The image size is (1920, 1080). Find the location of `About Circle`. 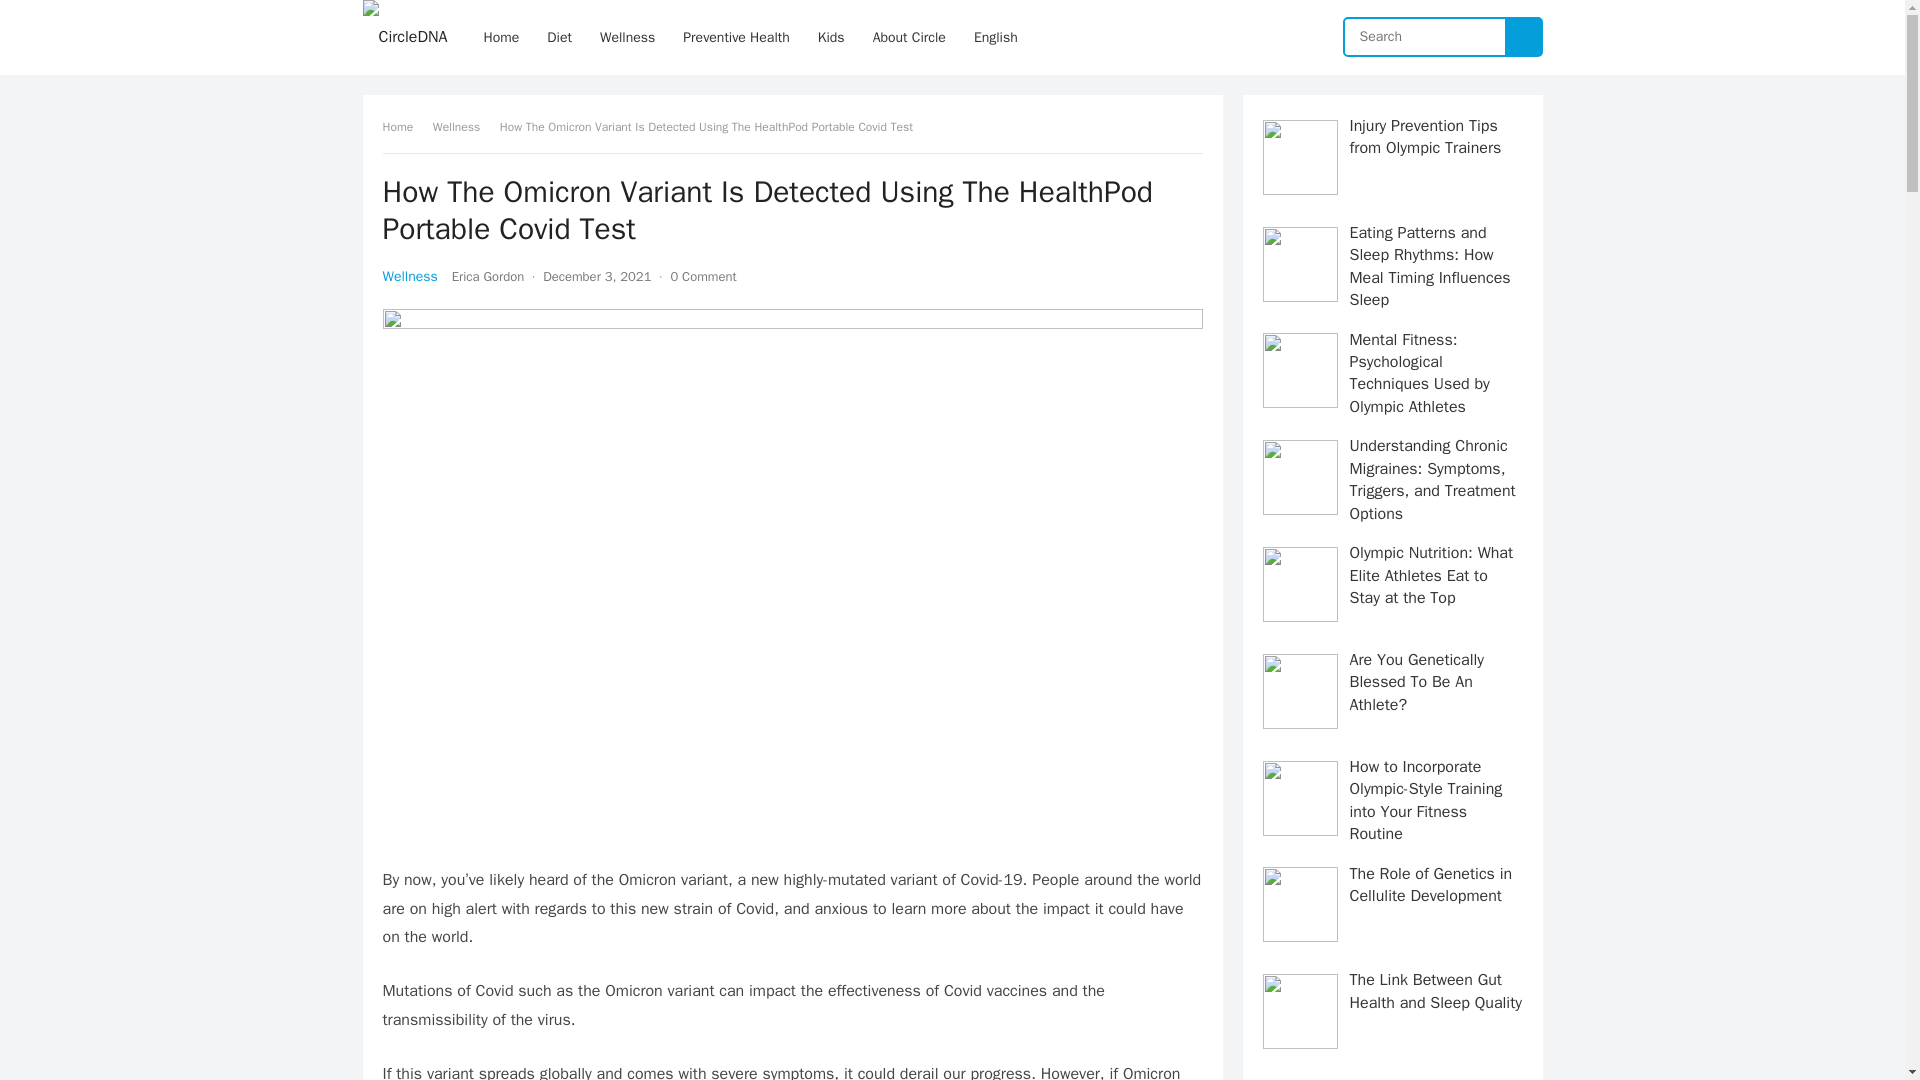

About Circle is located at coordinates (909, 37).